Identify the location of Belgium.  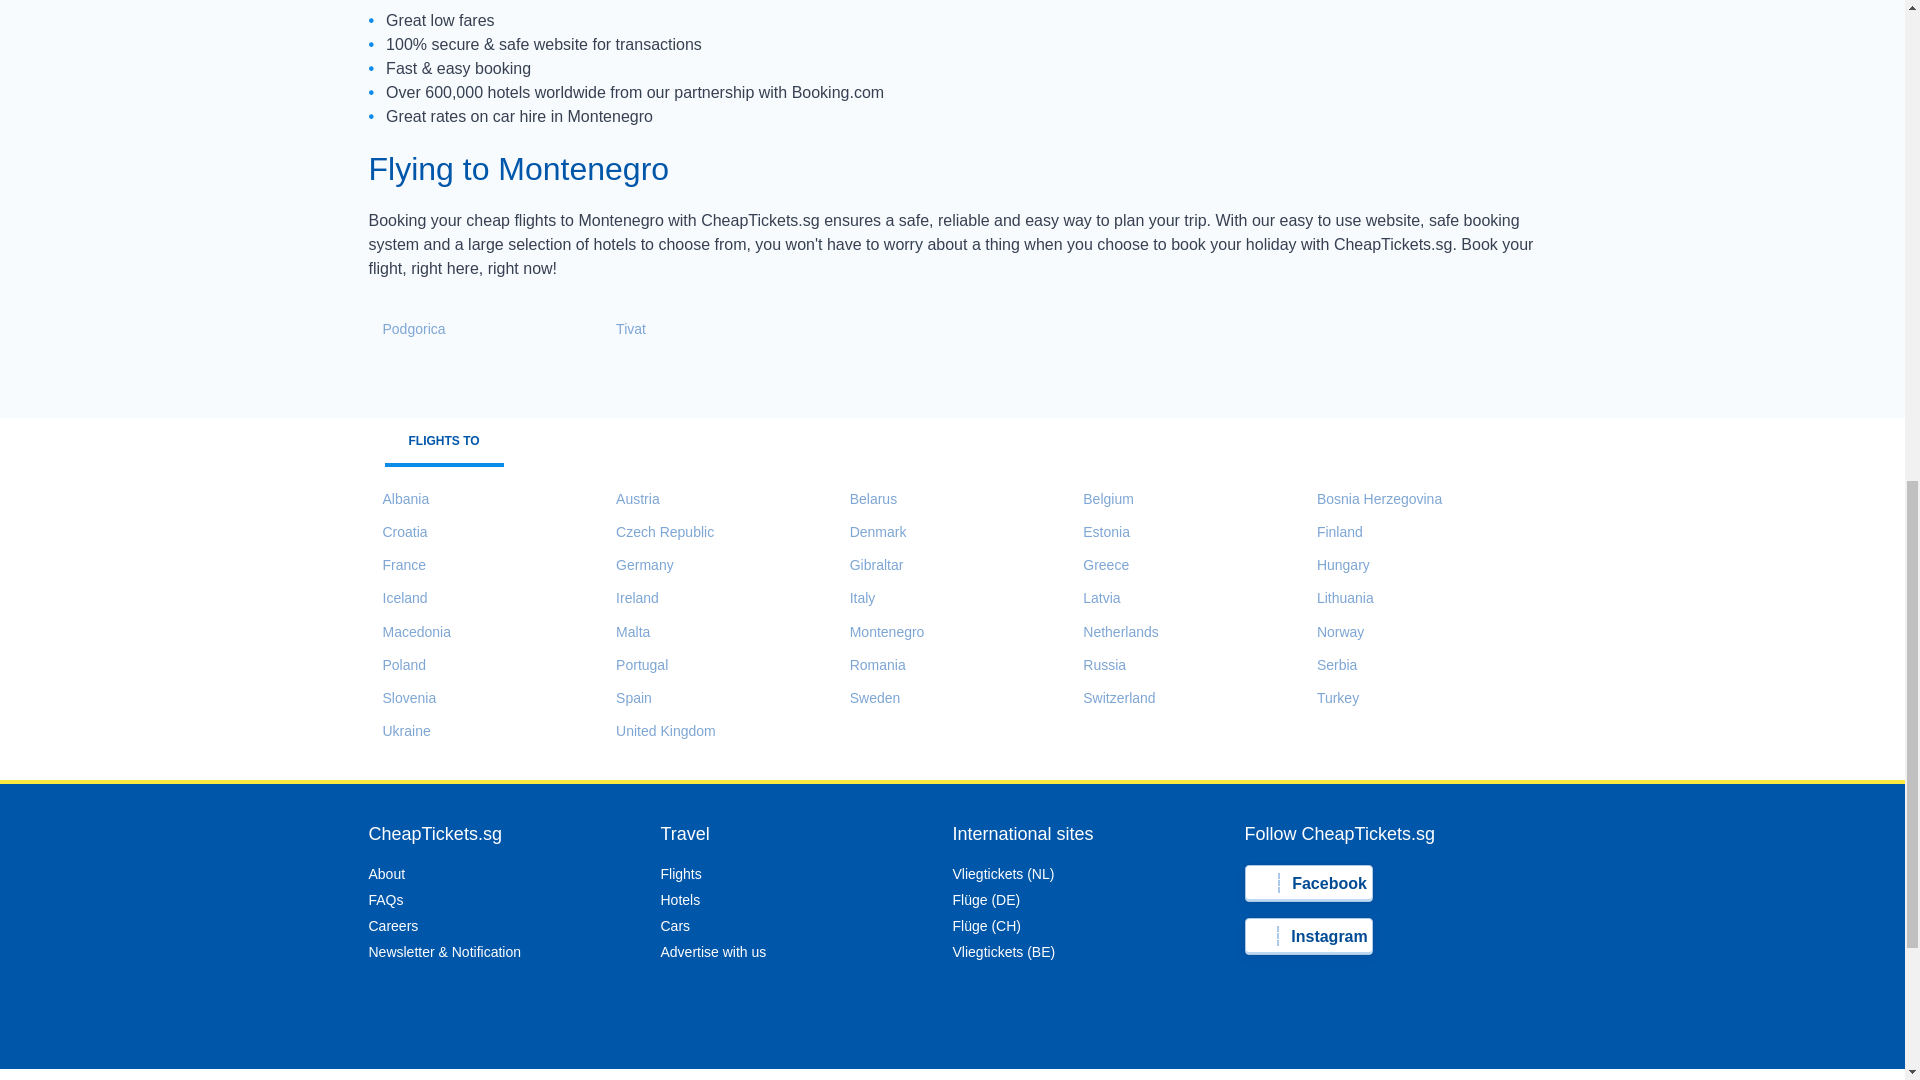
(1102, 499).